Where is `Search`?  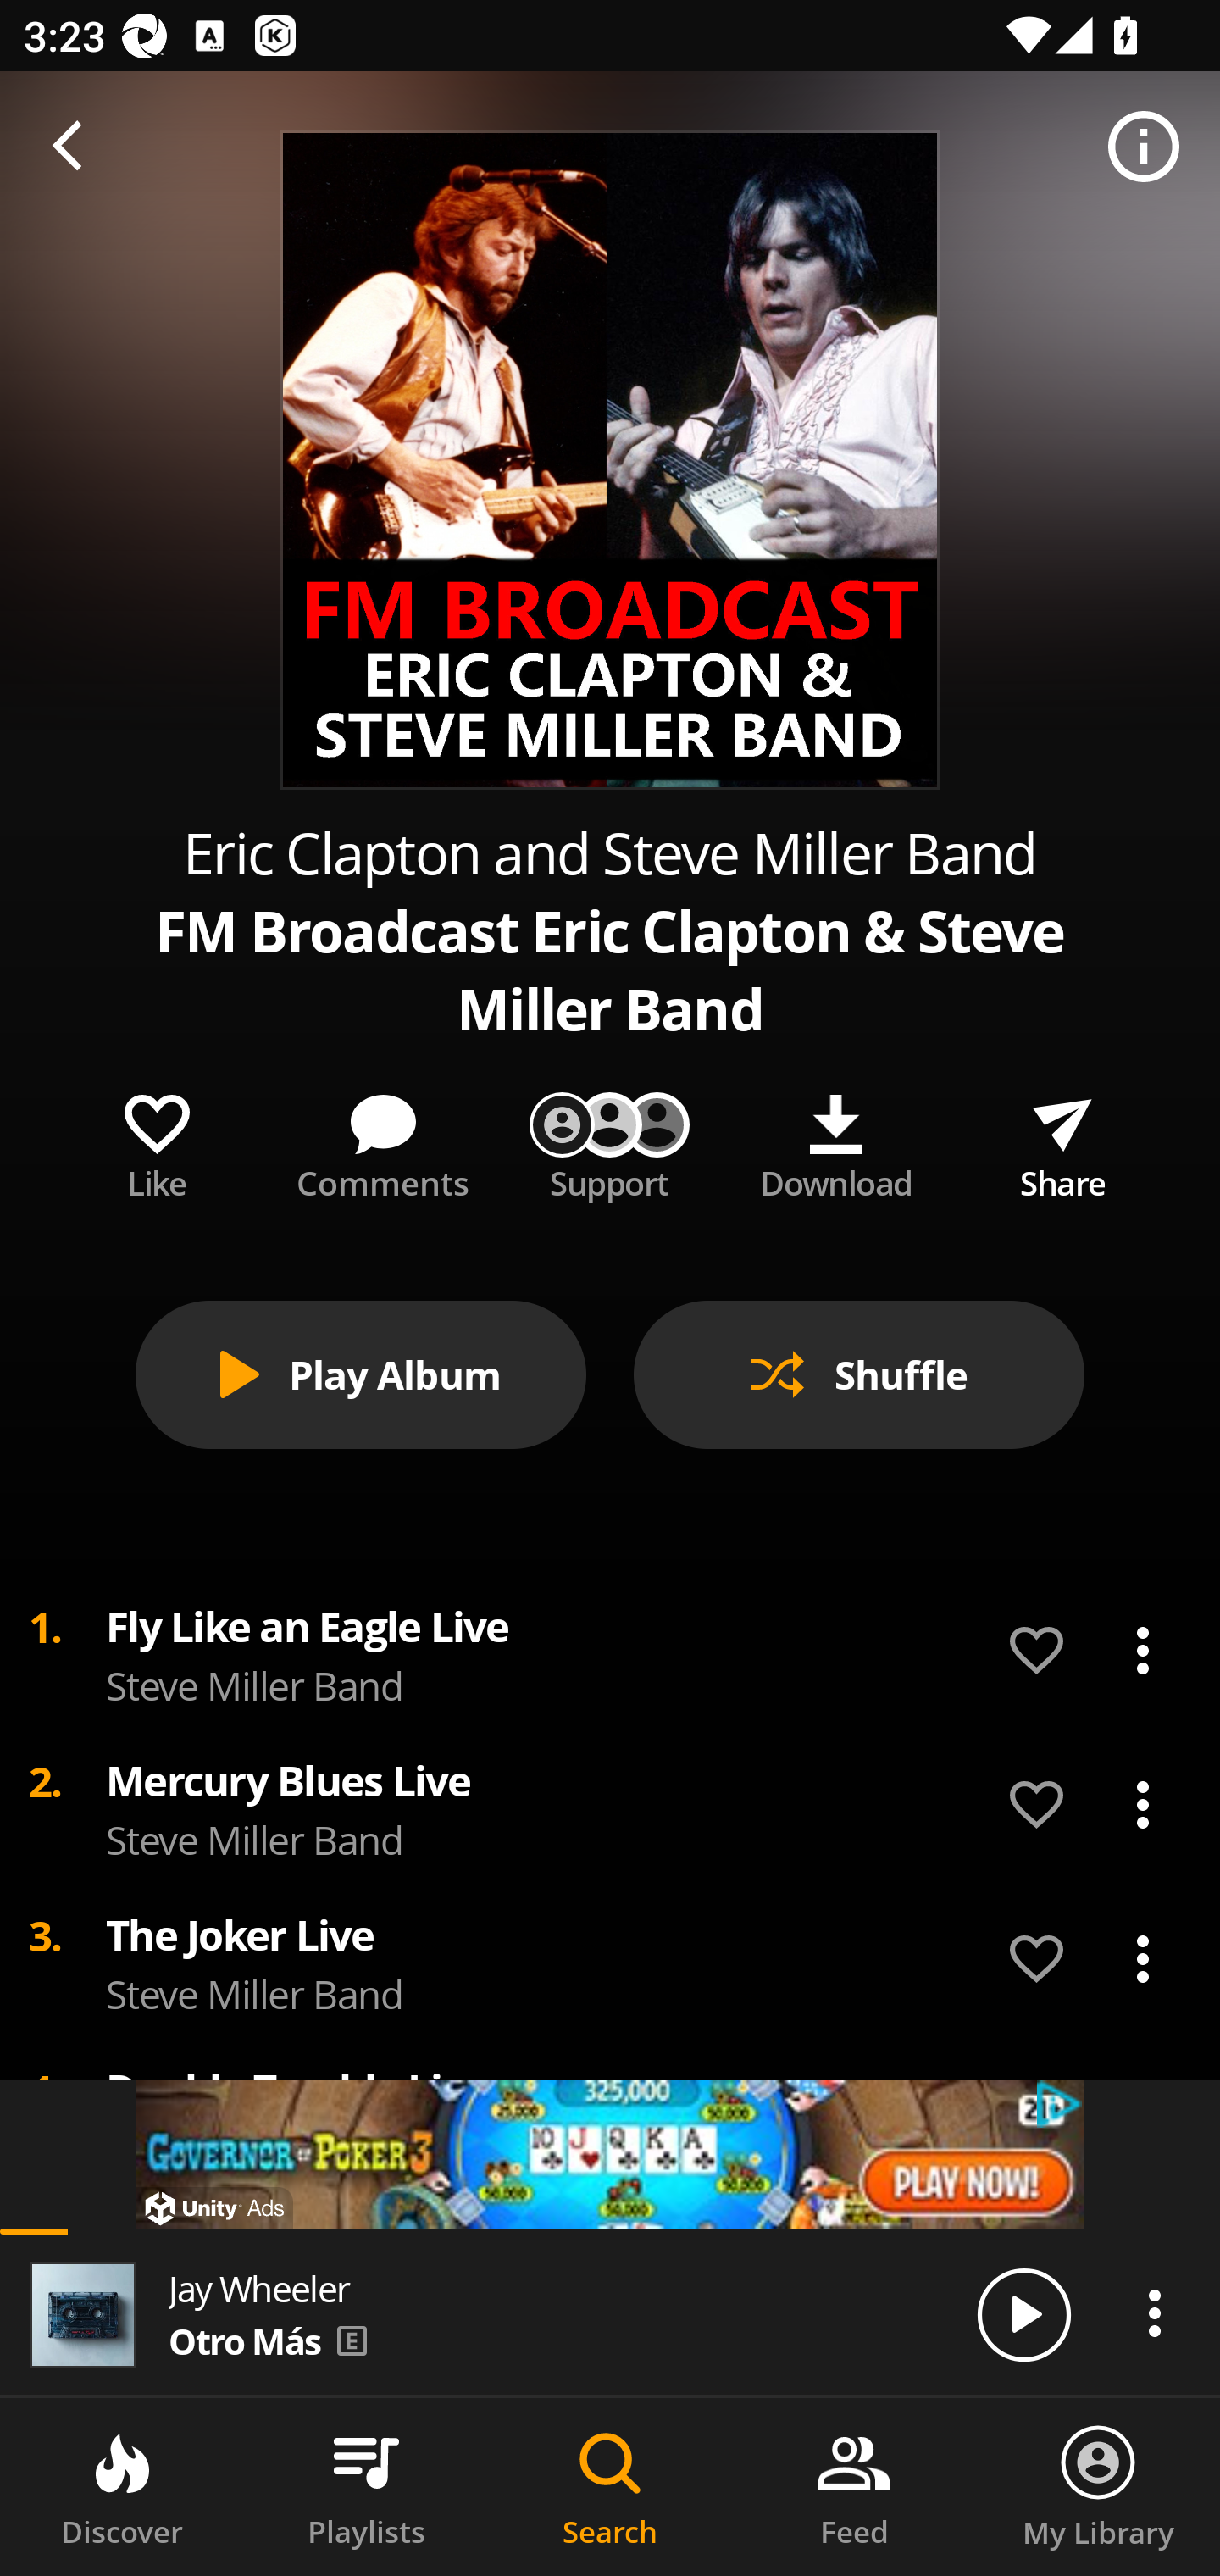 Search is located at coordinates (610, 2487).